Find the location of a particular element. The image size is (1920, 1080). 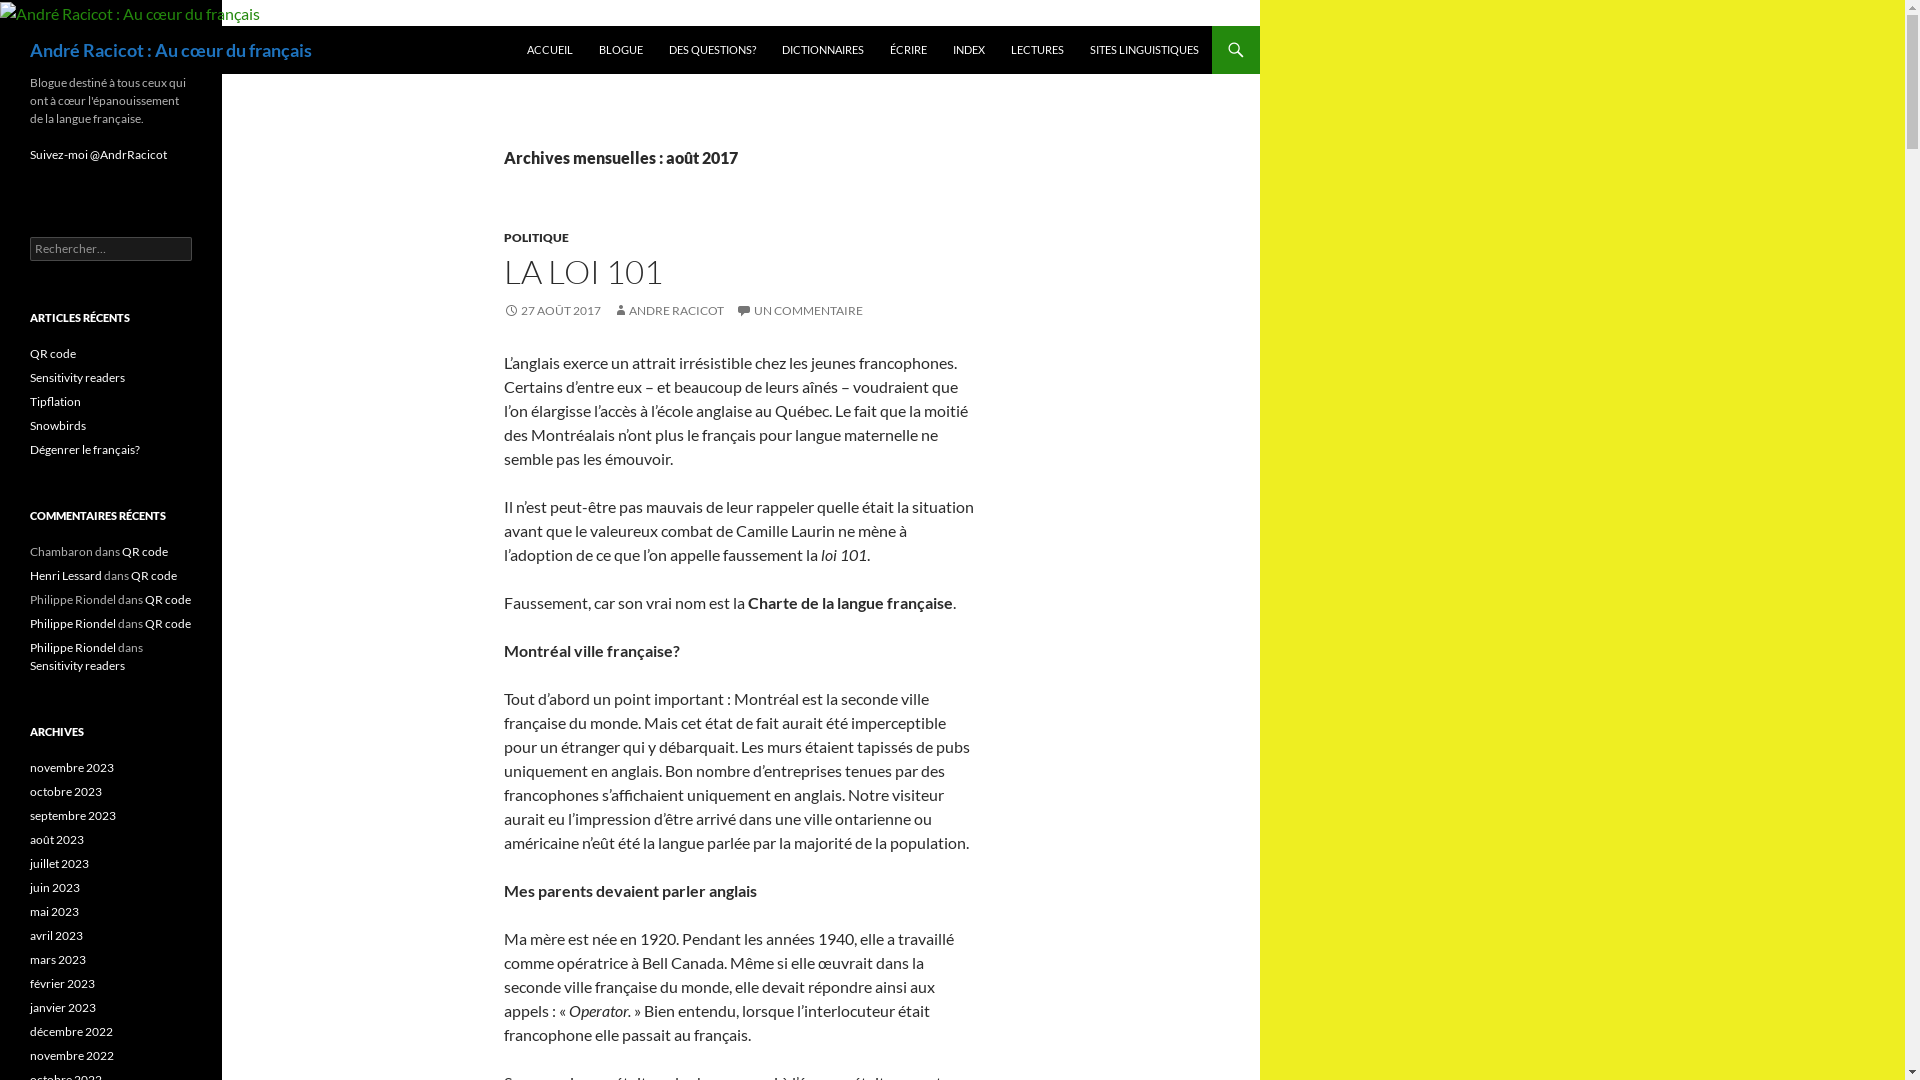

QR code is located at coordinates (168, 600).